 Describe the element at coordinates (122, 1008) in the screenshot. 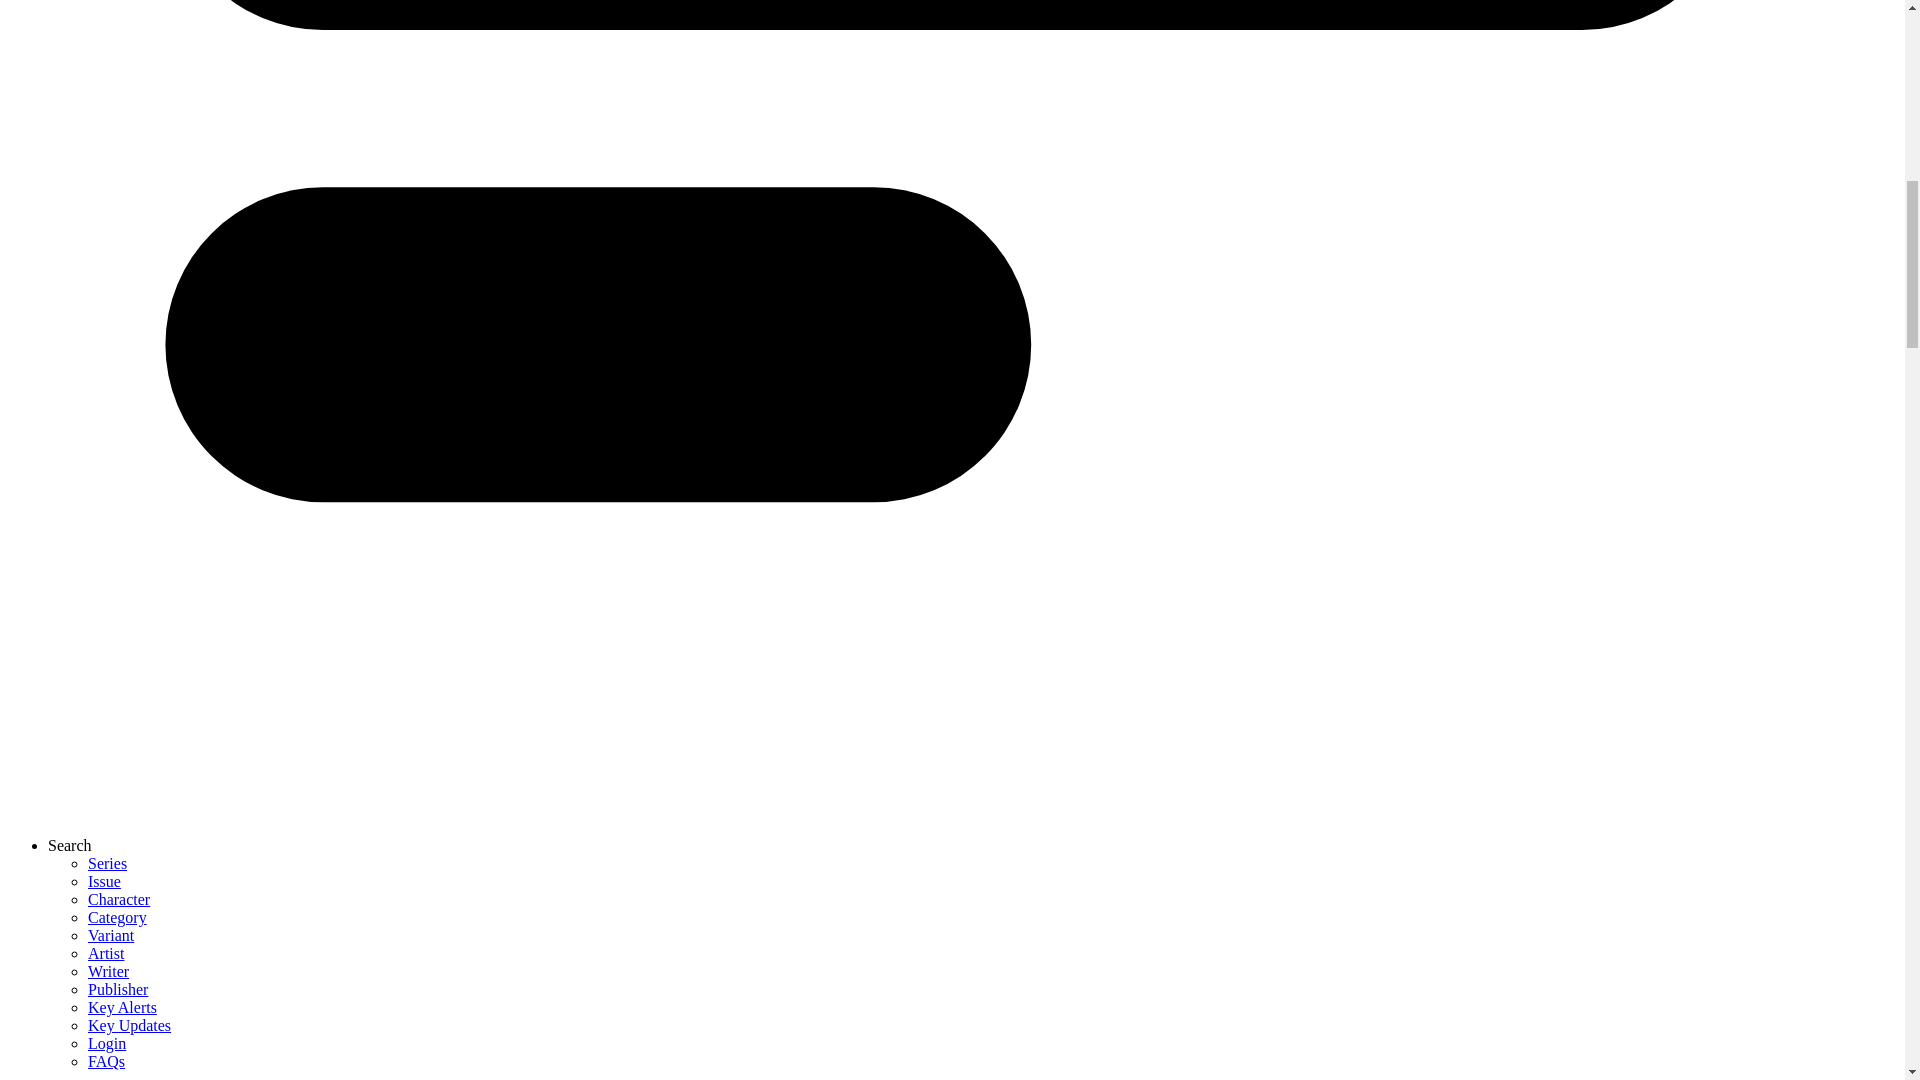

I see `Key Alerts` at that location.